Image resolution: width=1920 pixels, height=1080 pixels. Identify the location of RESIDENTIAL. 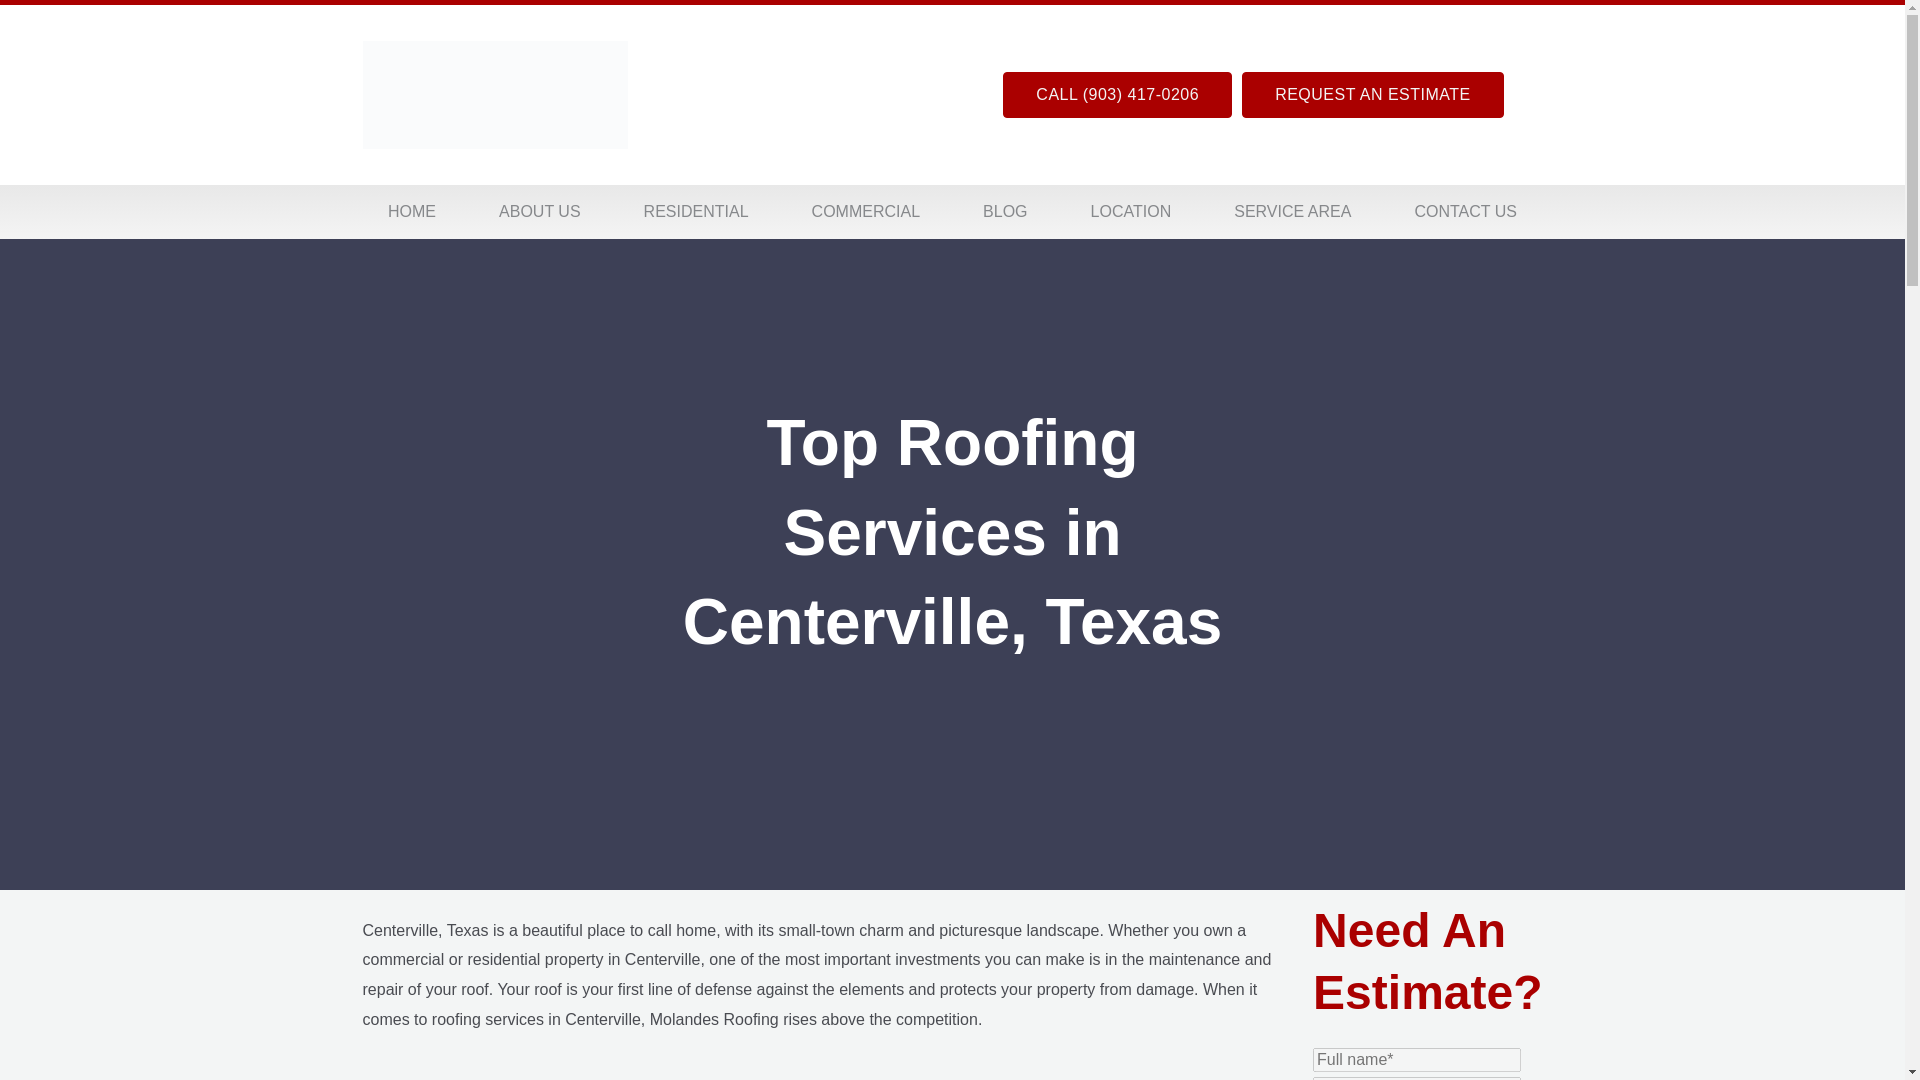
(696, 212).